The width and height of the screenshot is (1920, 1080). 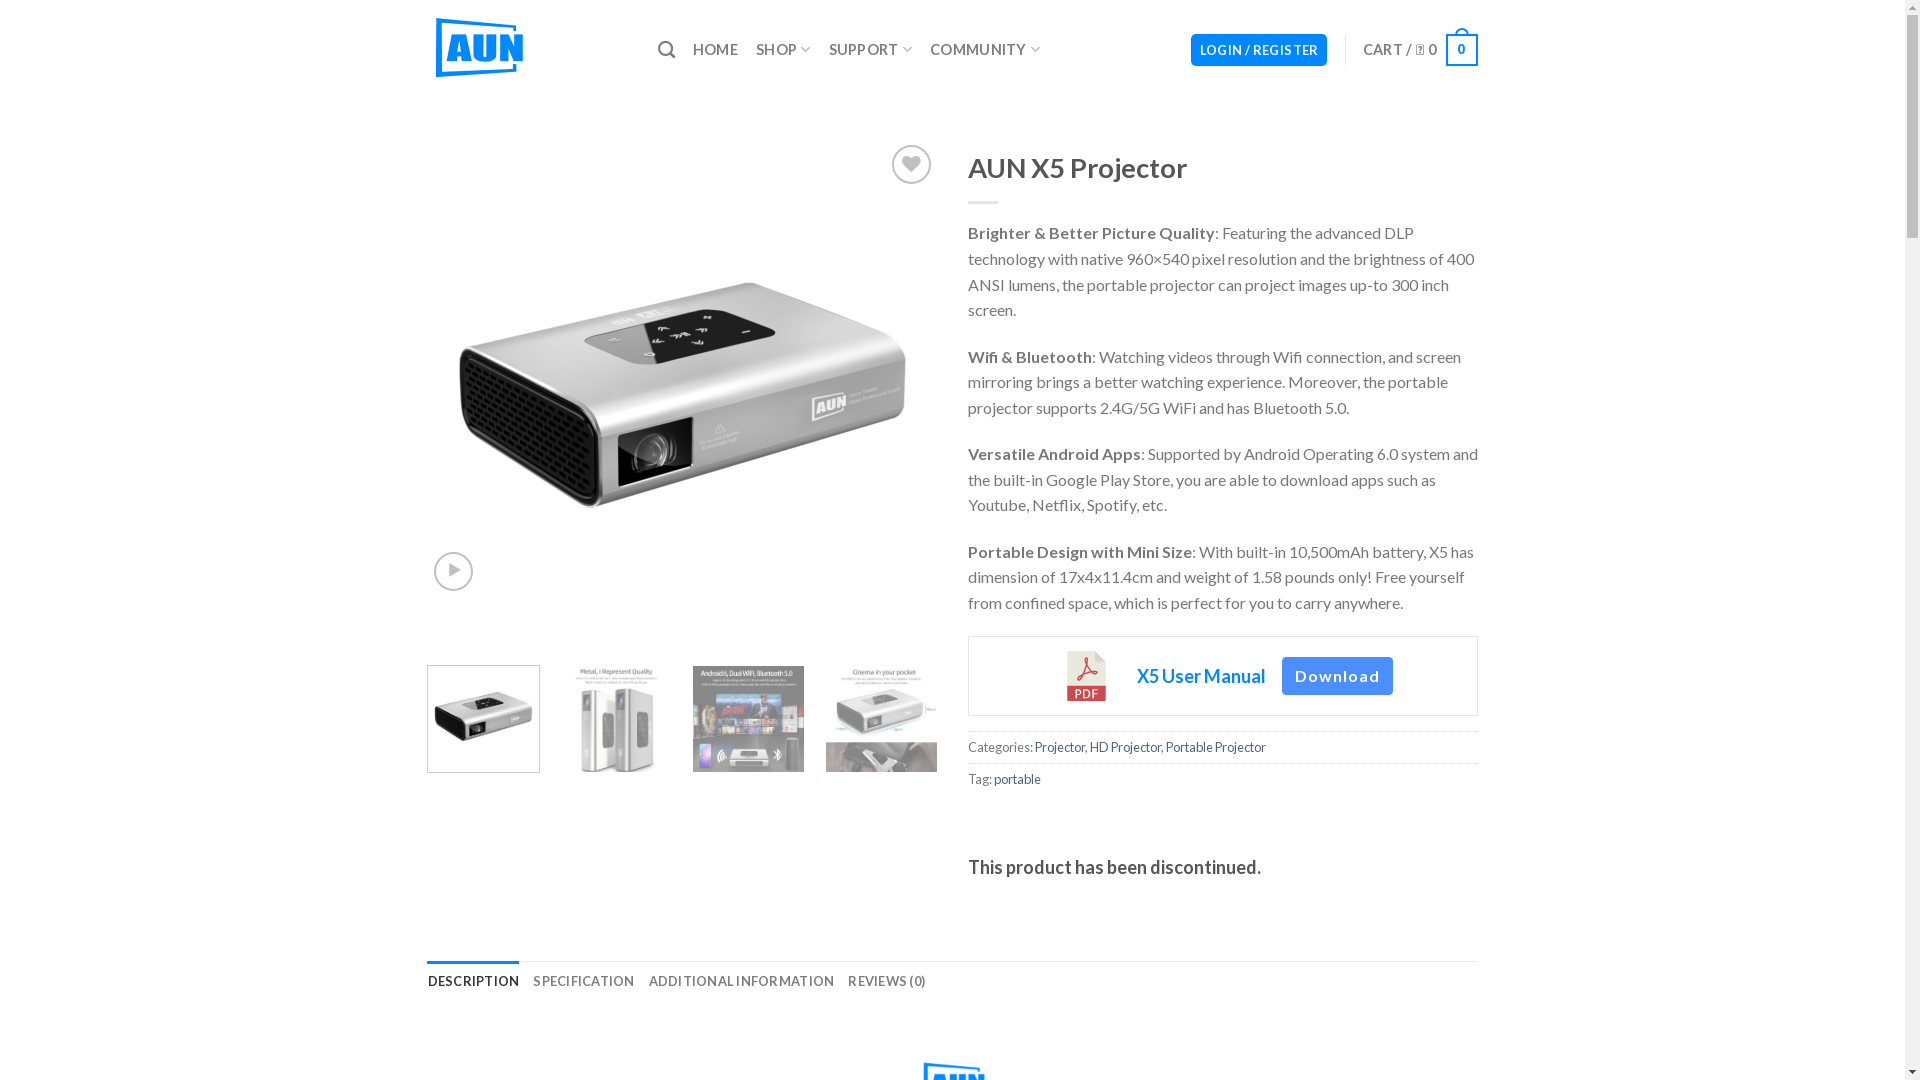 What do you see at coordinates (871, 50) in the screenshot?
I see `SUPPORT` at bounding box center [871, 50].